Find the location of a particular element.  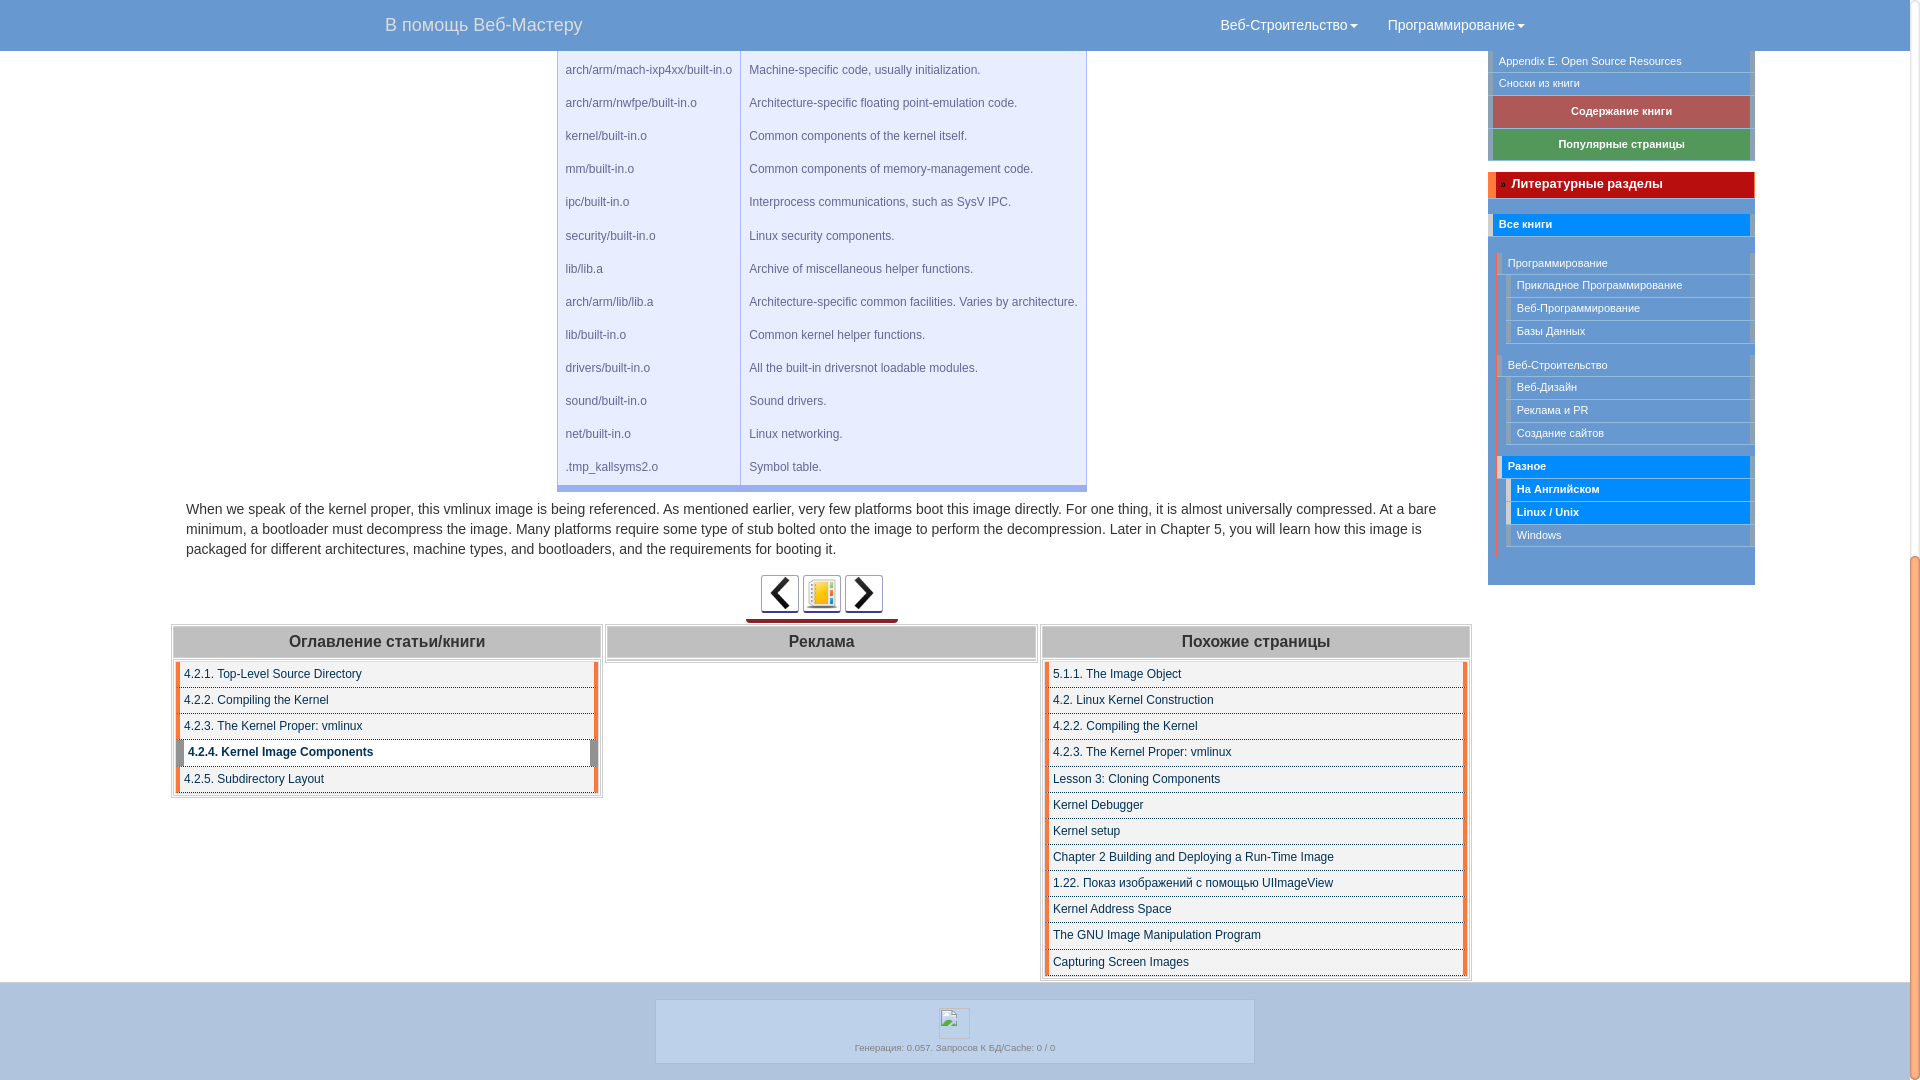

4.2. Linux Kernel Construction is located at coordinates (1255, 700).